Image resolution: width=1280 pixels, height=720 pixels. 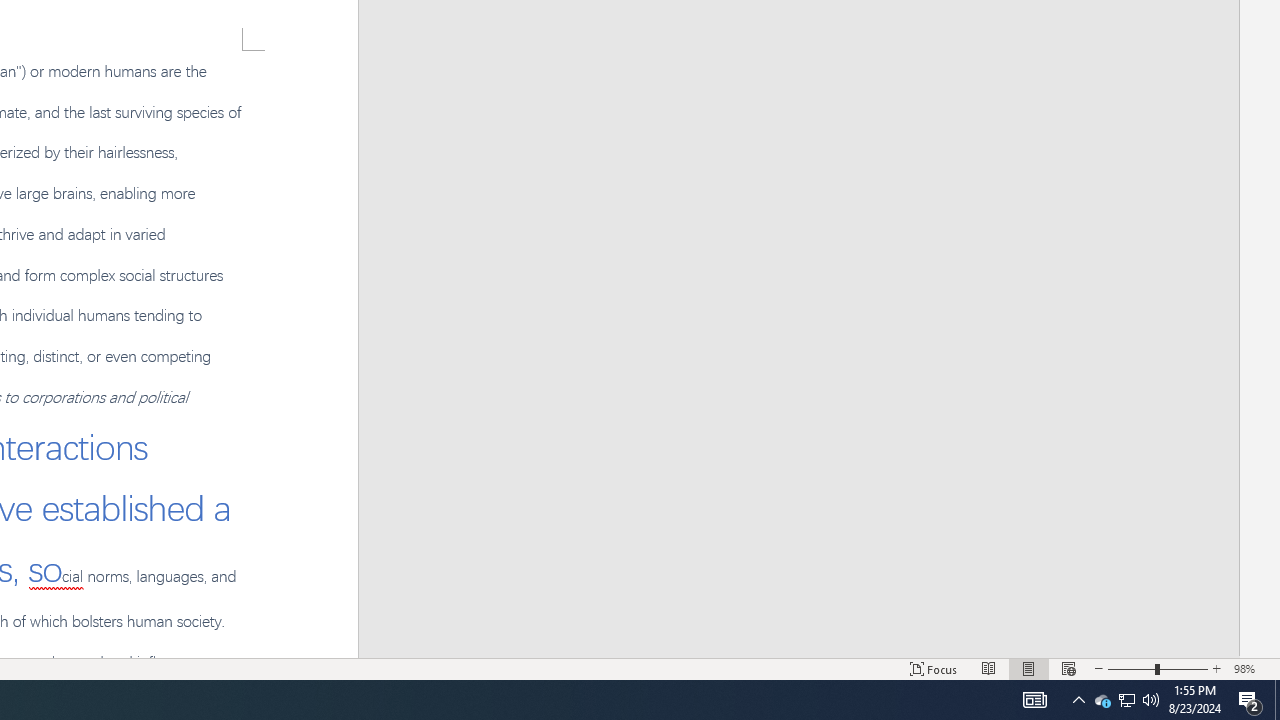 What do you see at coordinates (1069, 668) in the screenshot?
I see `Web Layout` at bounding box center [1069, 668].